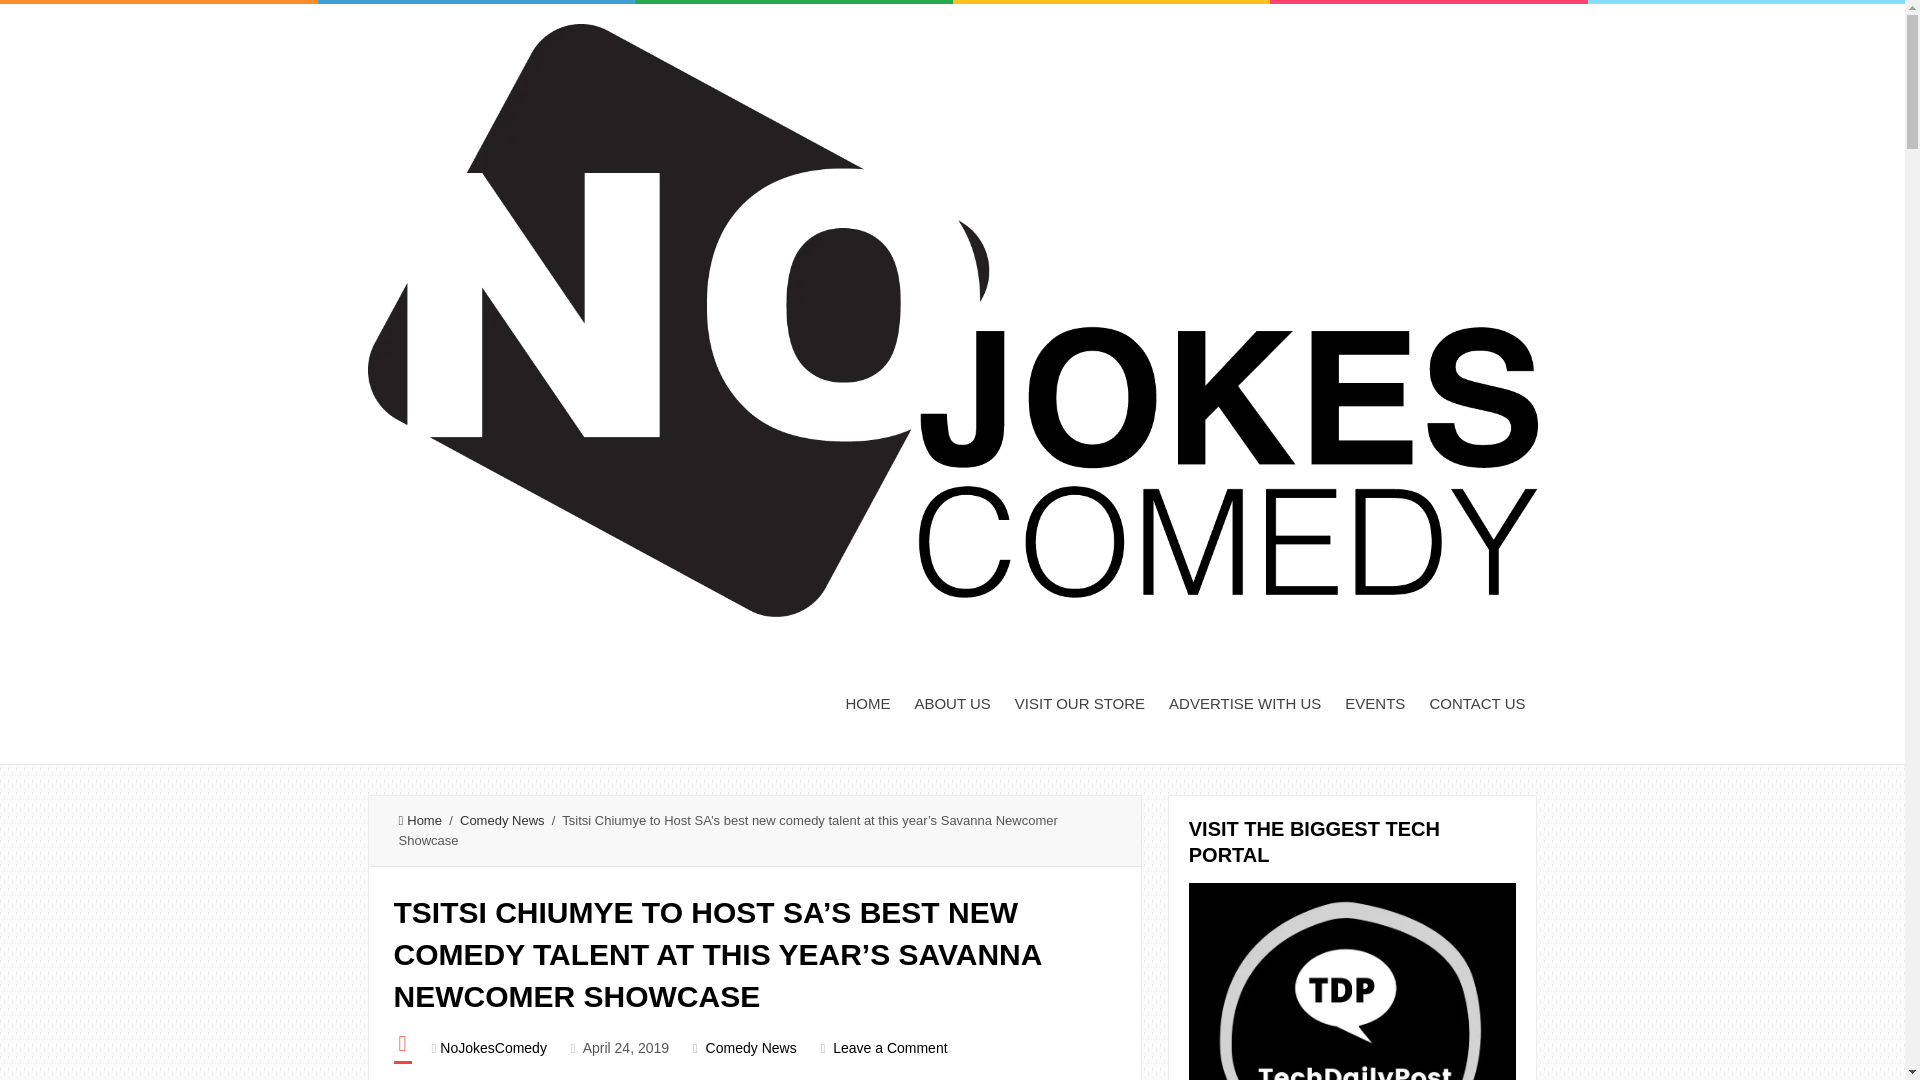  Describe the element at coordinates (1080, 702) in the screenshot. I see `VISIT OUR STORE` at that location.